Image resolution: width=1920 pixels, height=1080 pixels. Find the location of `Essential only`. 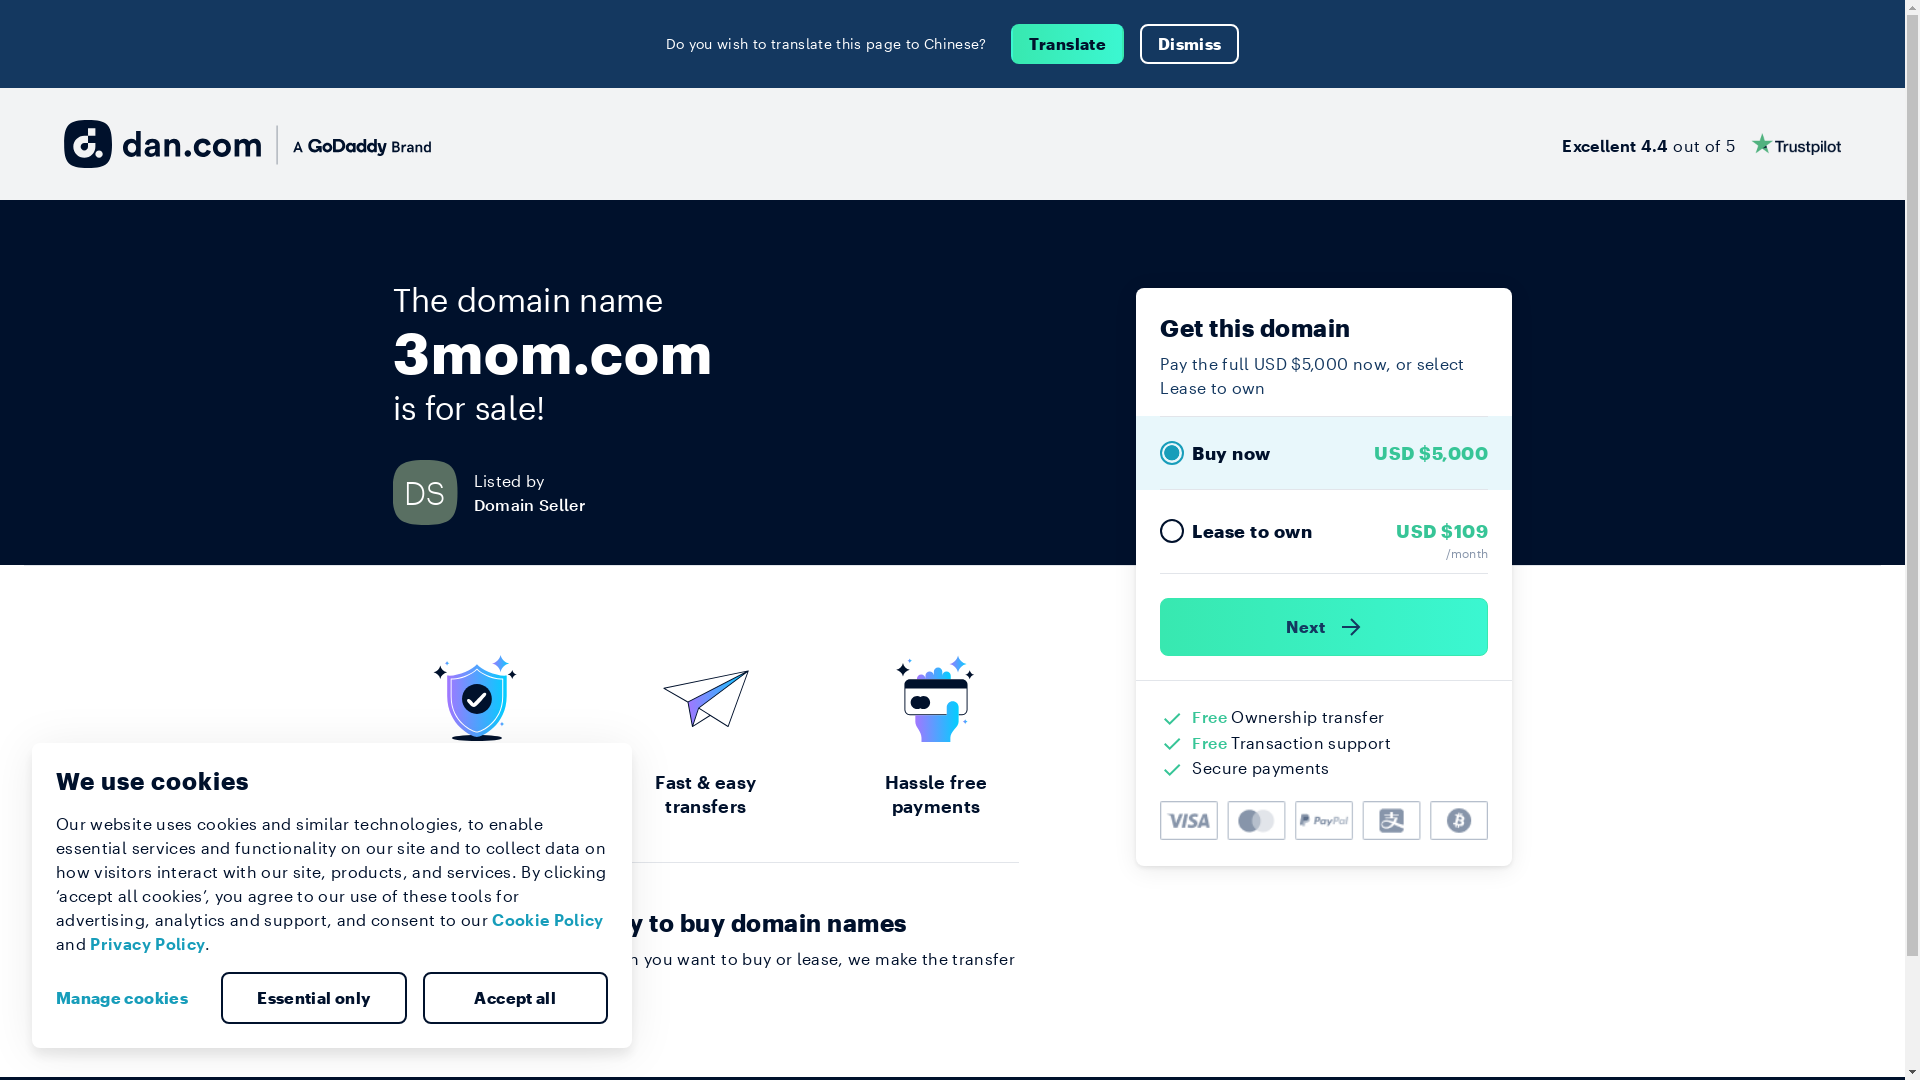

Essential only is located at coordinates (314, 998).